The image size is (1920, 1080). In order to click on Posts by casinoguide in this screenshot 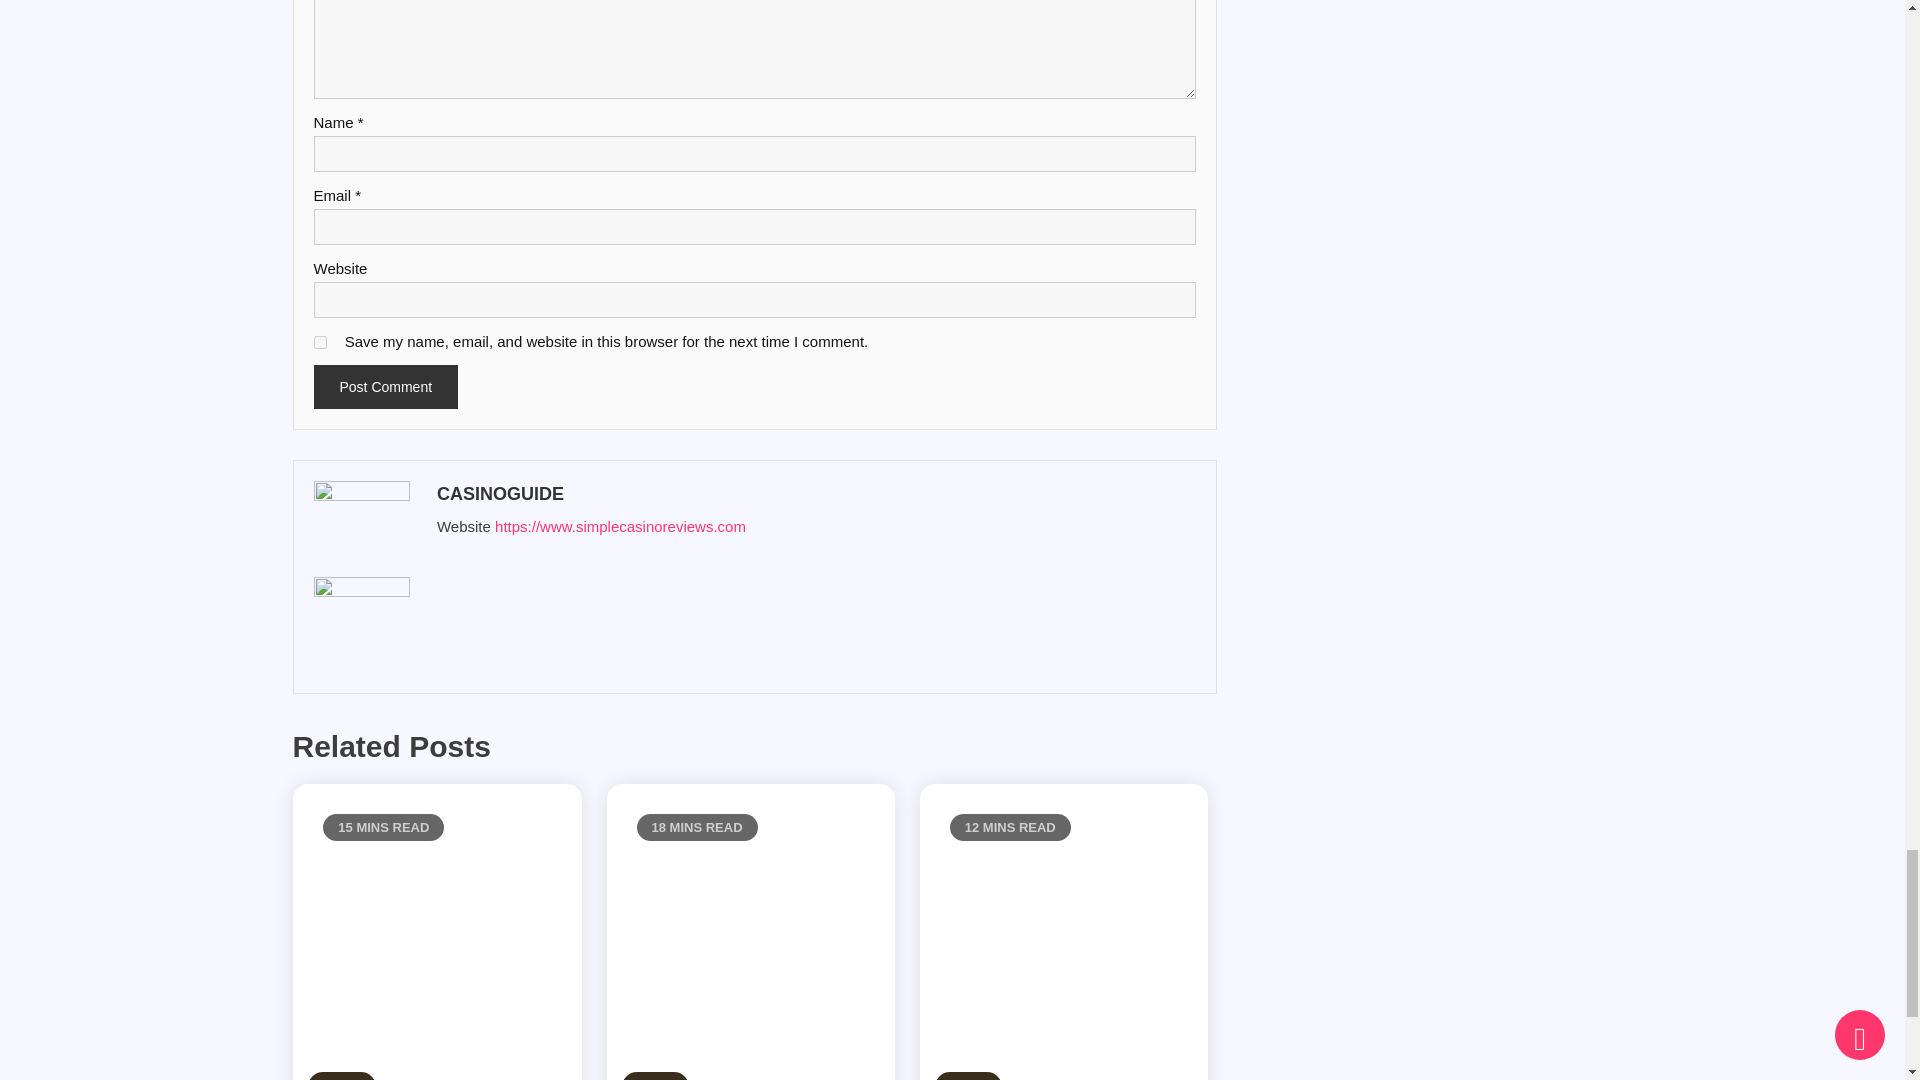, I will do `click(812, 494)`.